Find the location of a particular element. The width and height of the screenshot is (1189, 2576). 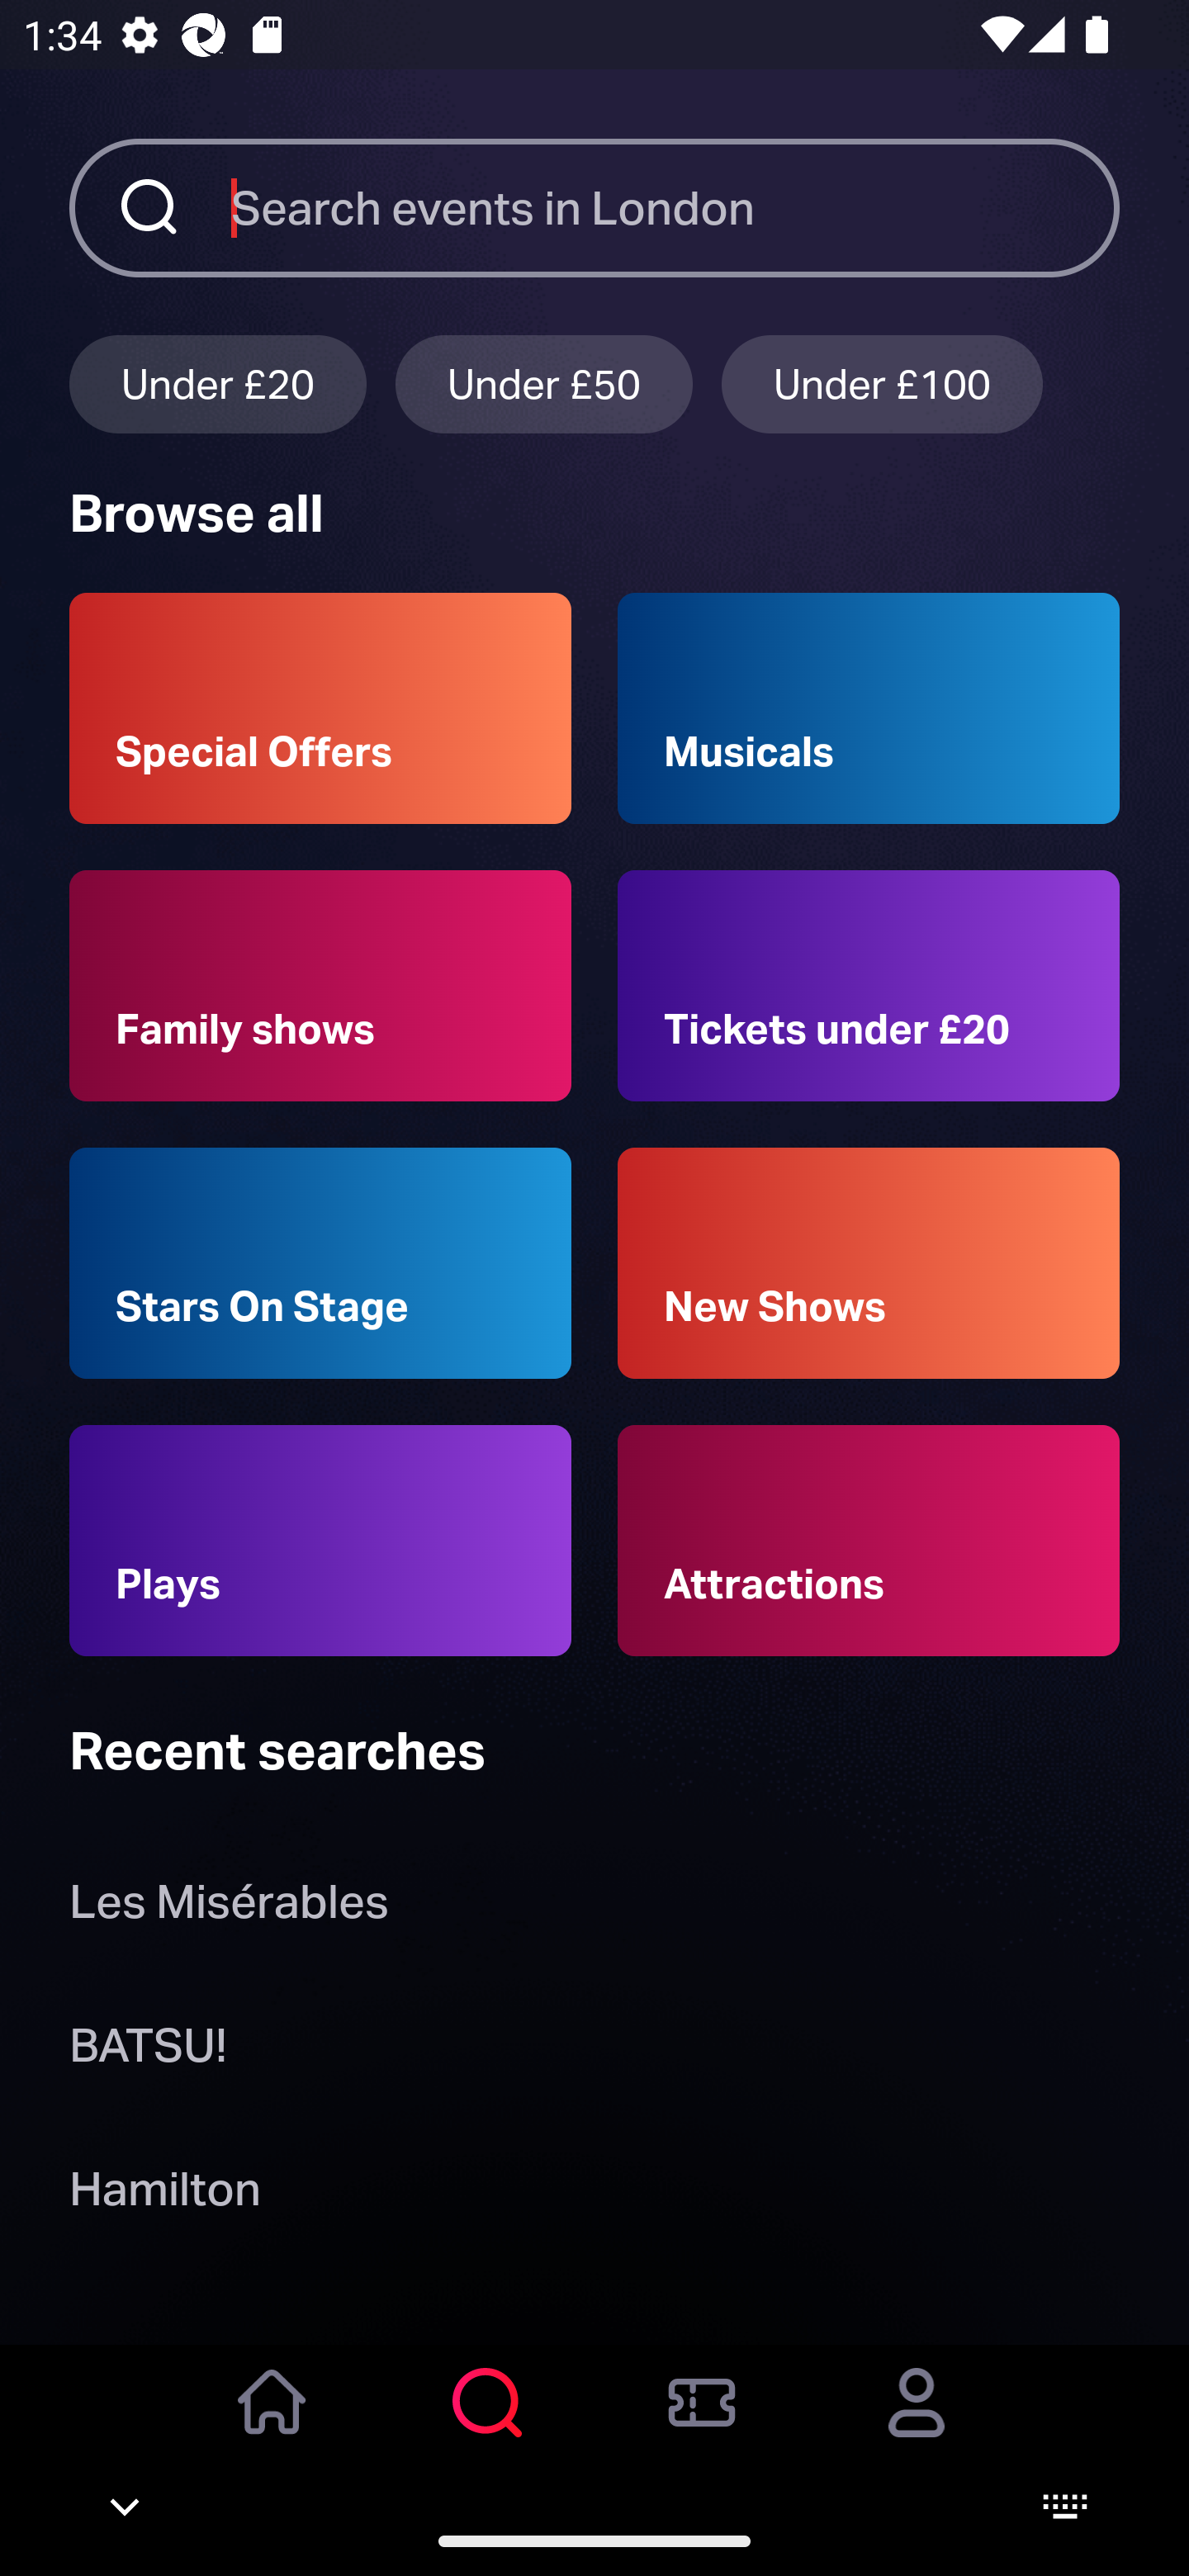

Tickets under £20  is located at coordinates (869, 986).